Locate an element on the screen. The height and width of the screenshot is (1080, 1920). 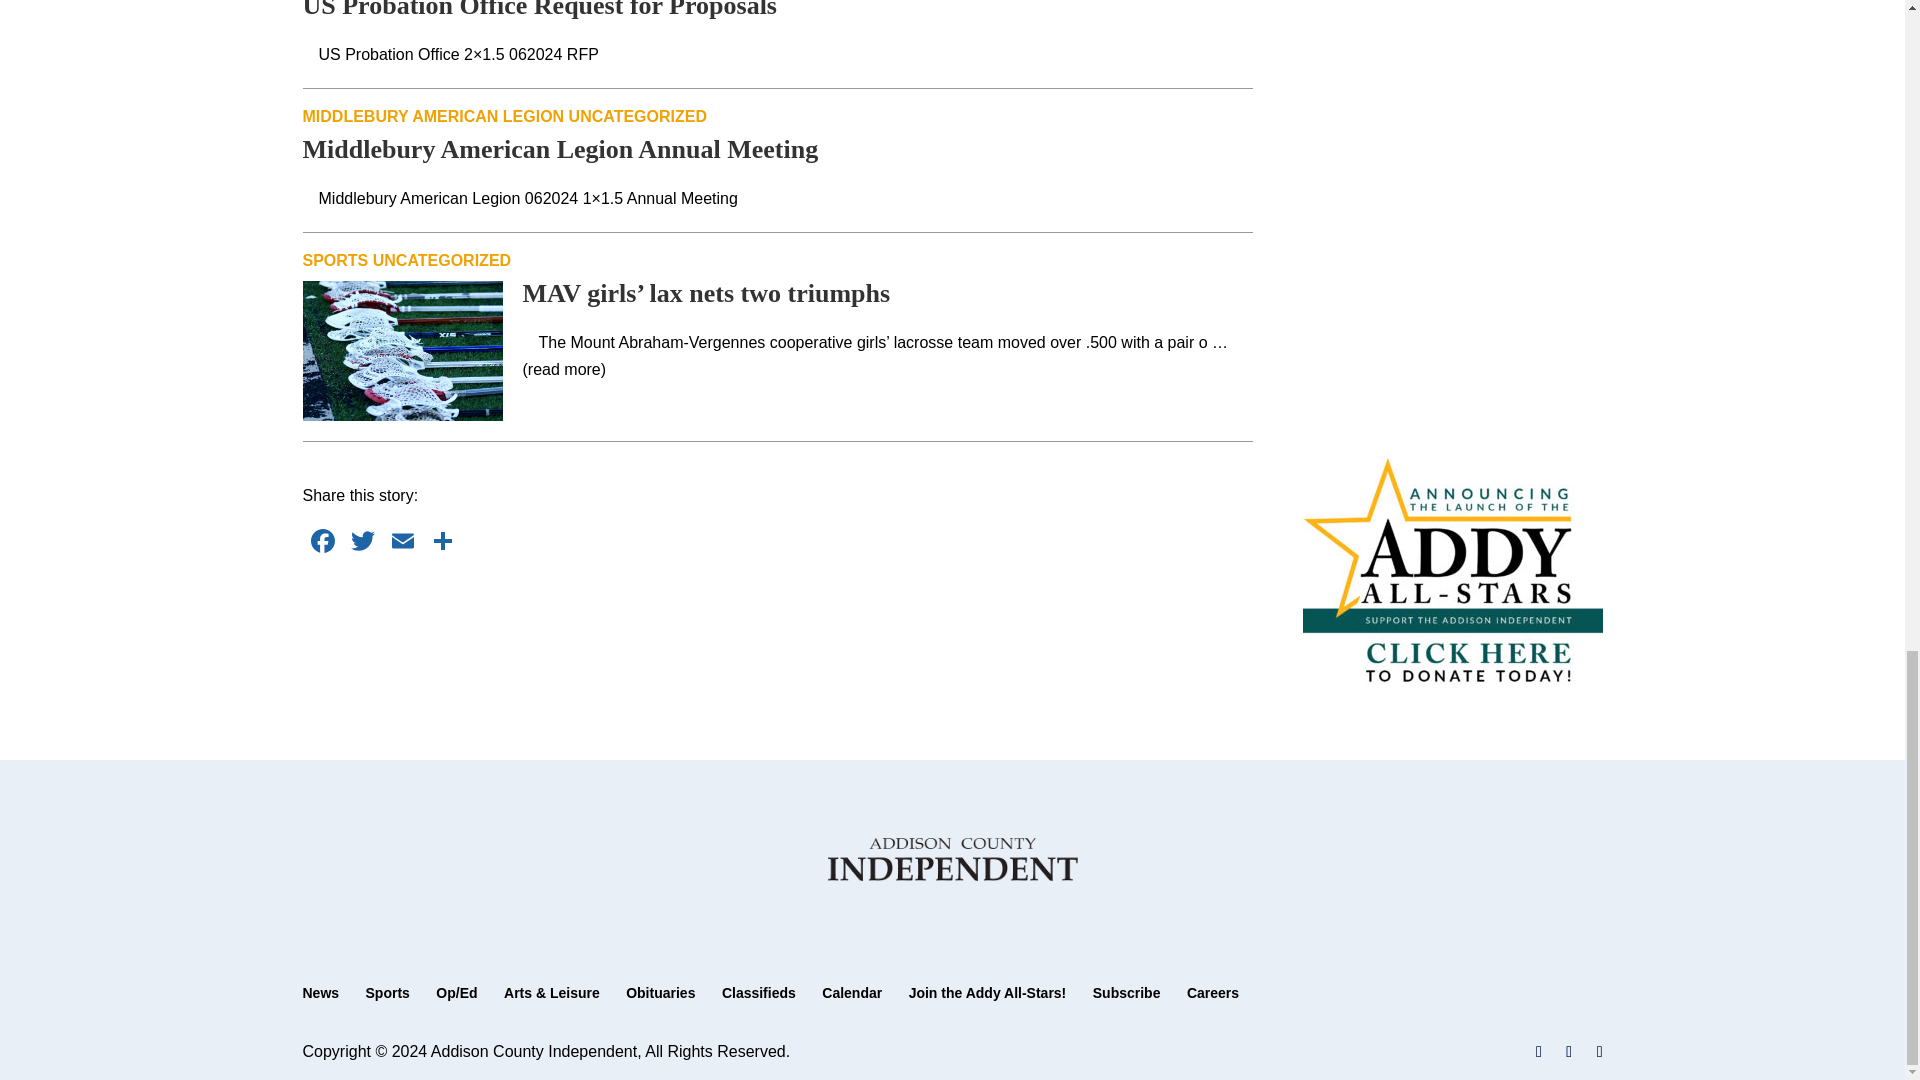
3rd party ad content is located at coordinates (778, 622).